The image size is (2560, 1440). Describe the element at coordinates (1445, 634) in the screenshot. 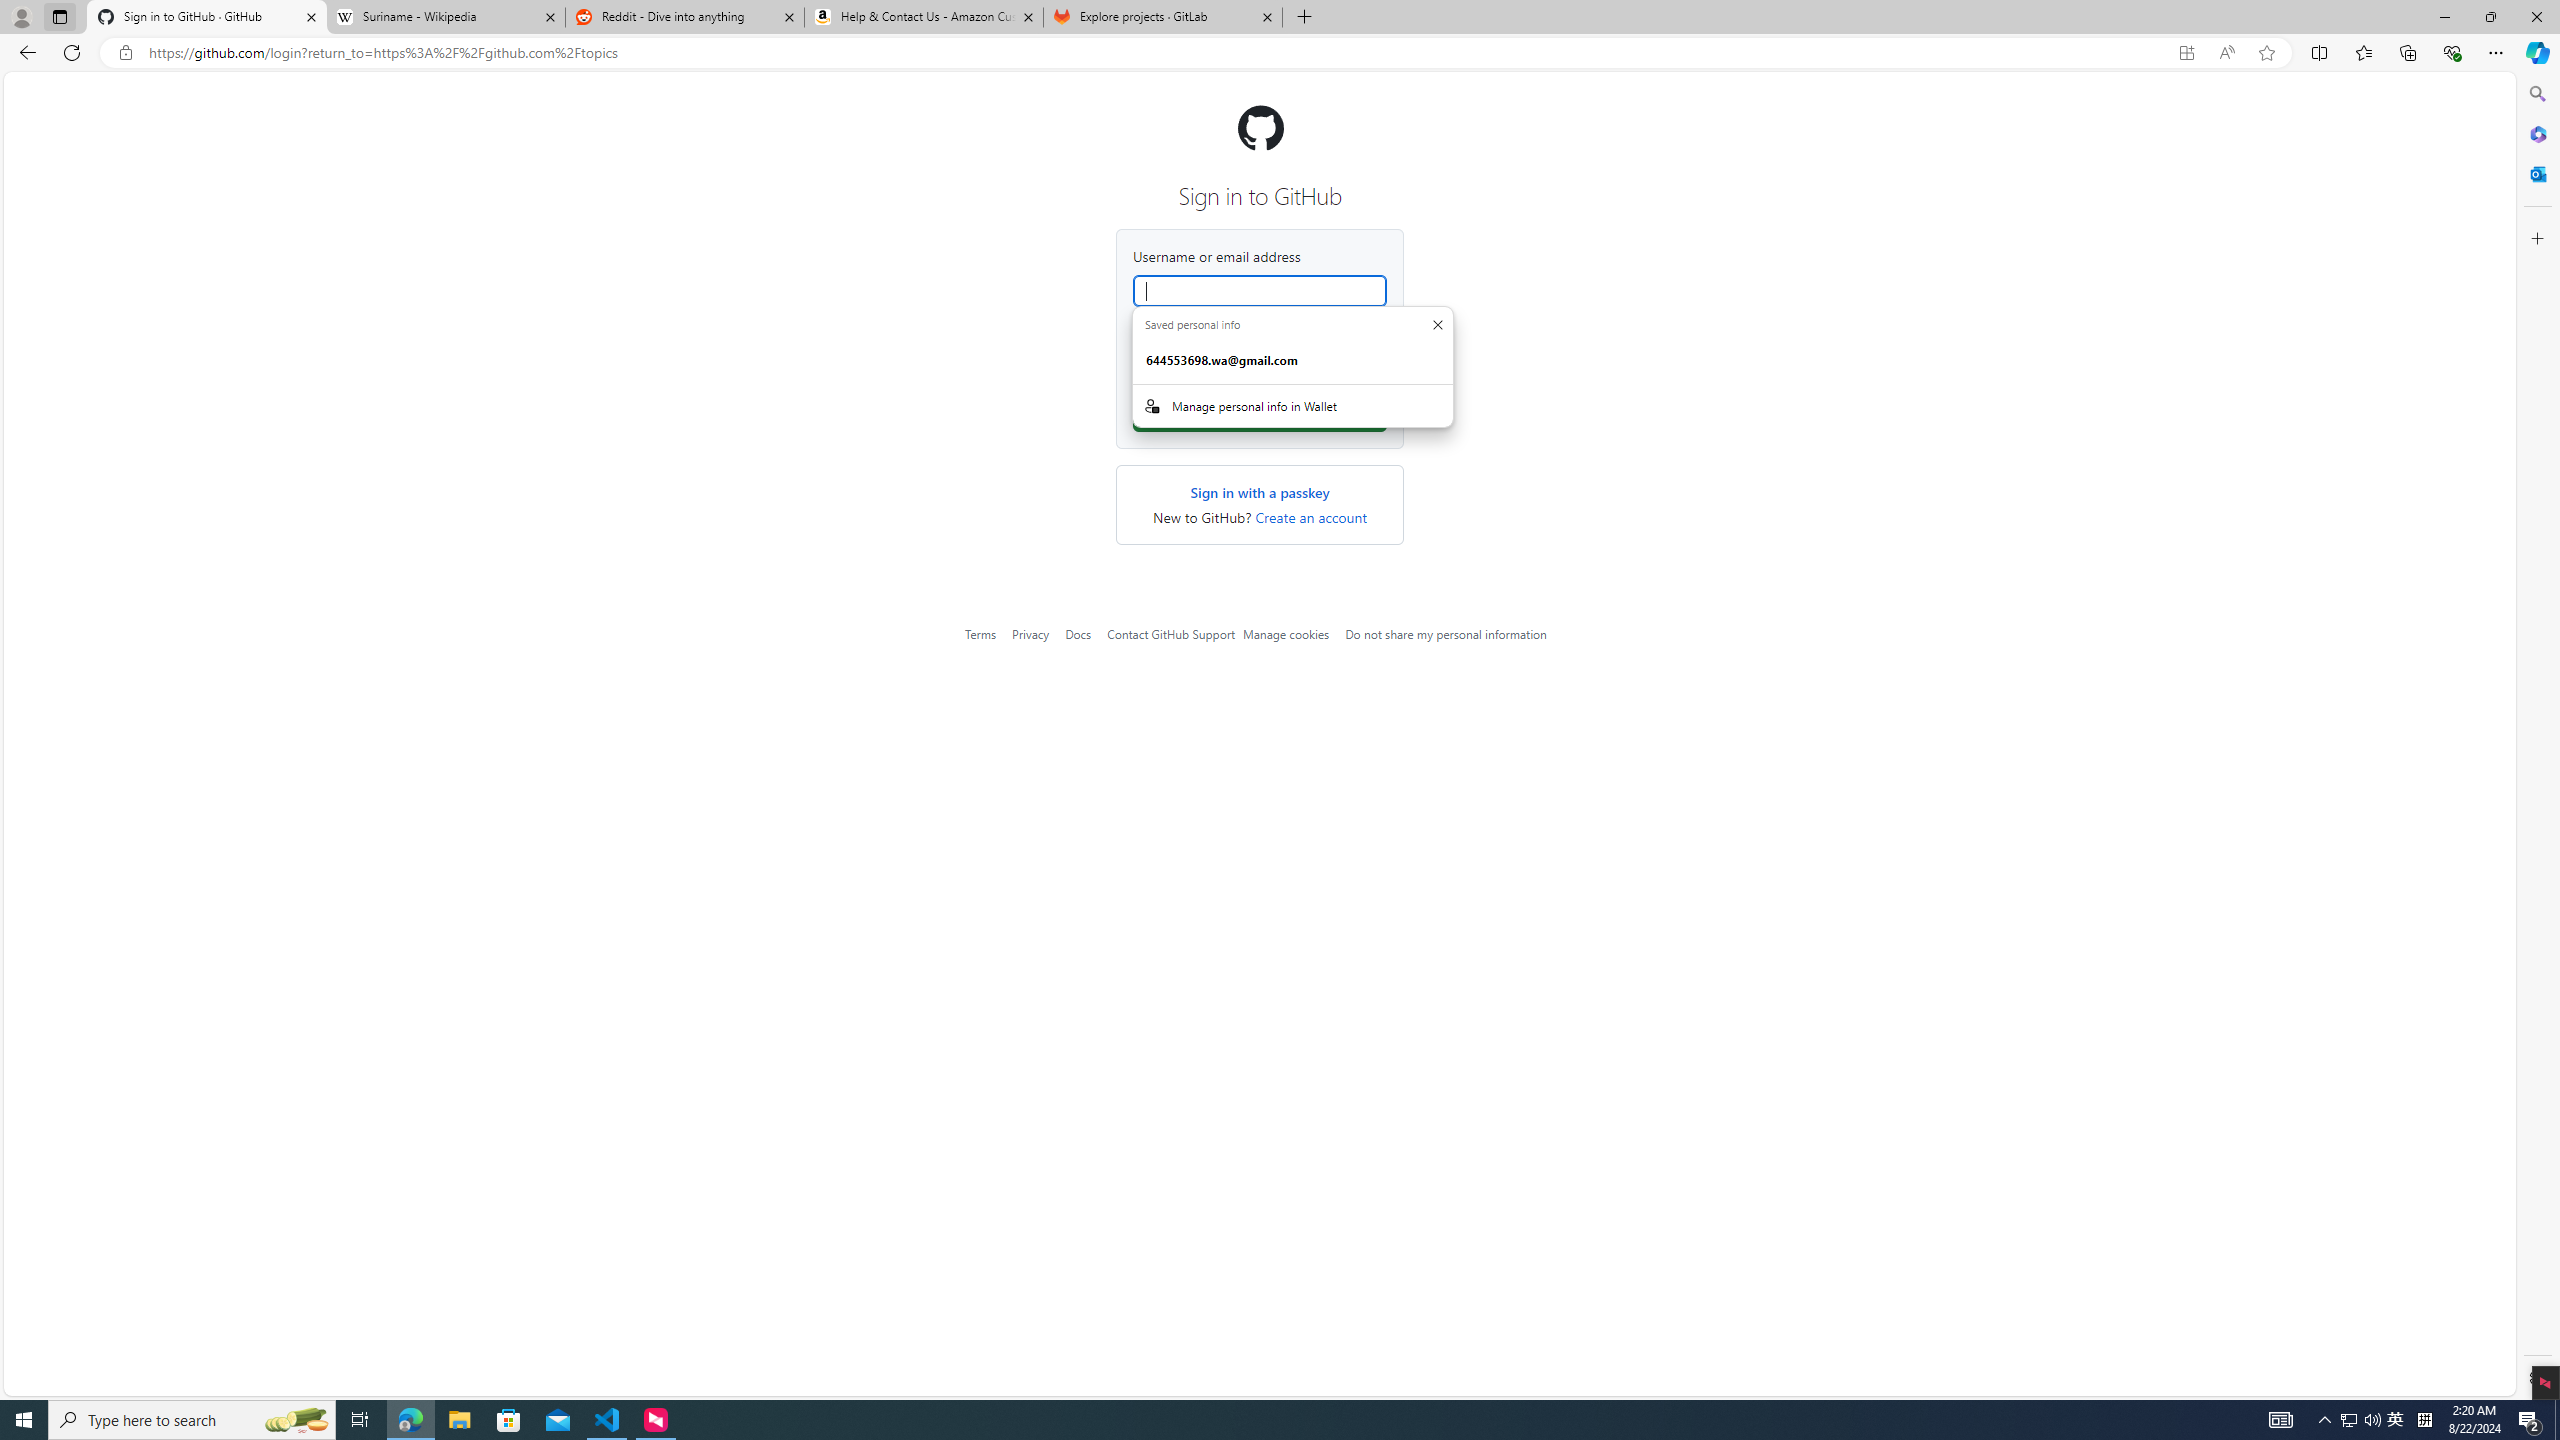

I see `Do not share my personal information` at that location.